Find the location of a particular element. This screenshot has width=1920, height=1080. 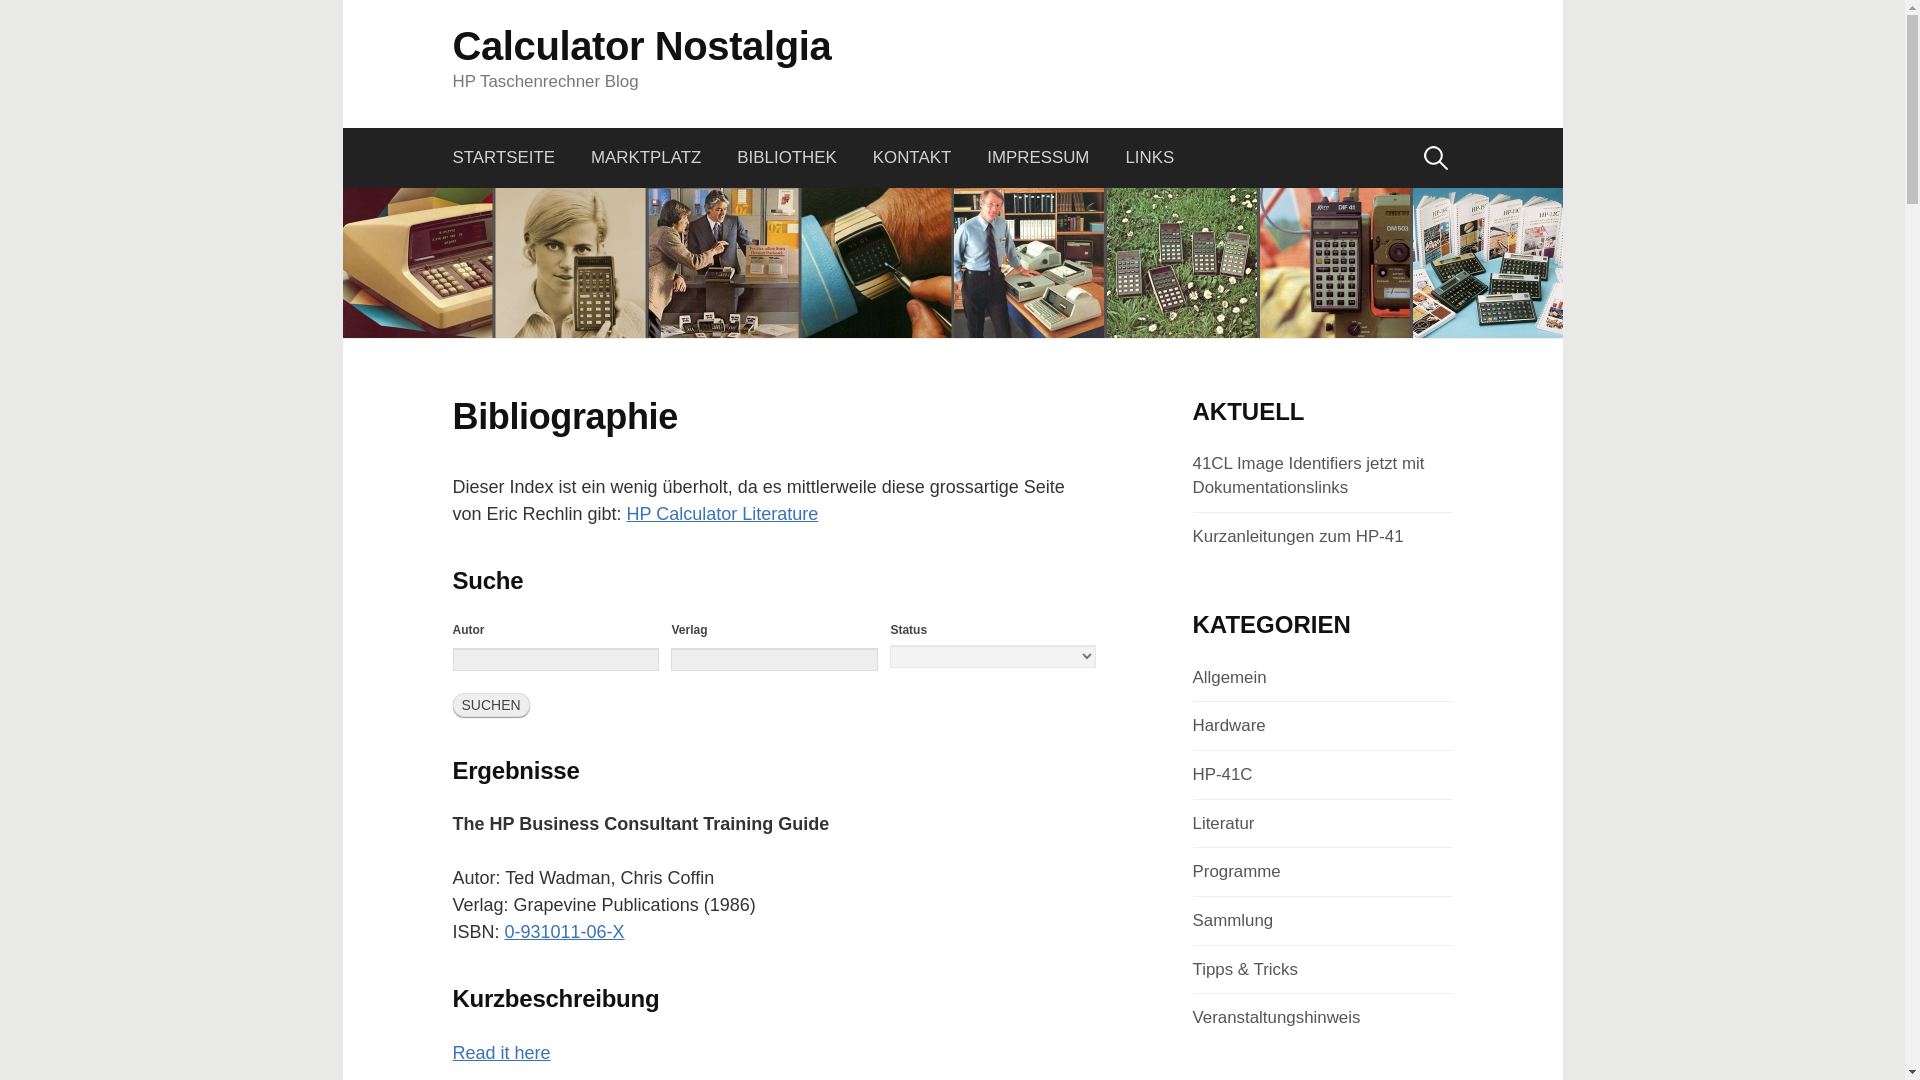

KONTAKT is located at coordinates (912, 158).